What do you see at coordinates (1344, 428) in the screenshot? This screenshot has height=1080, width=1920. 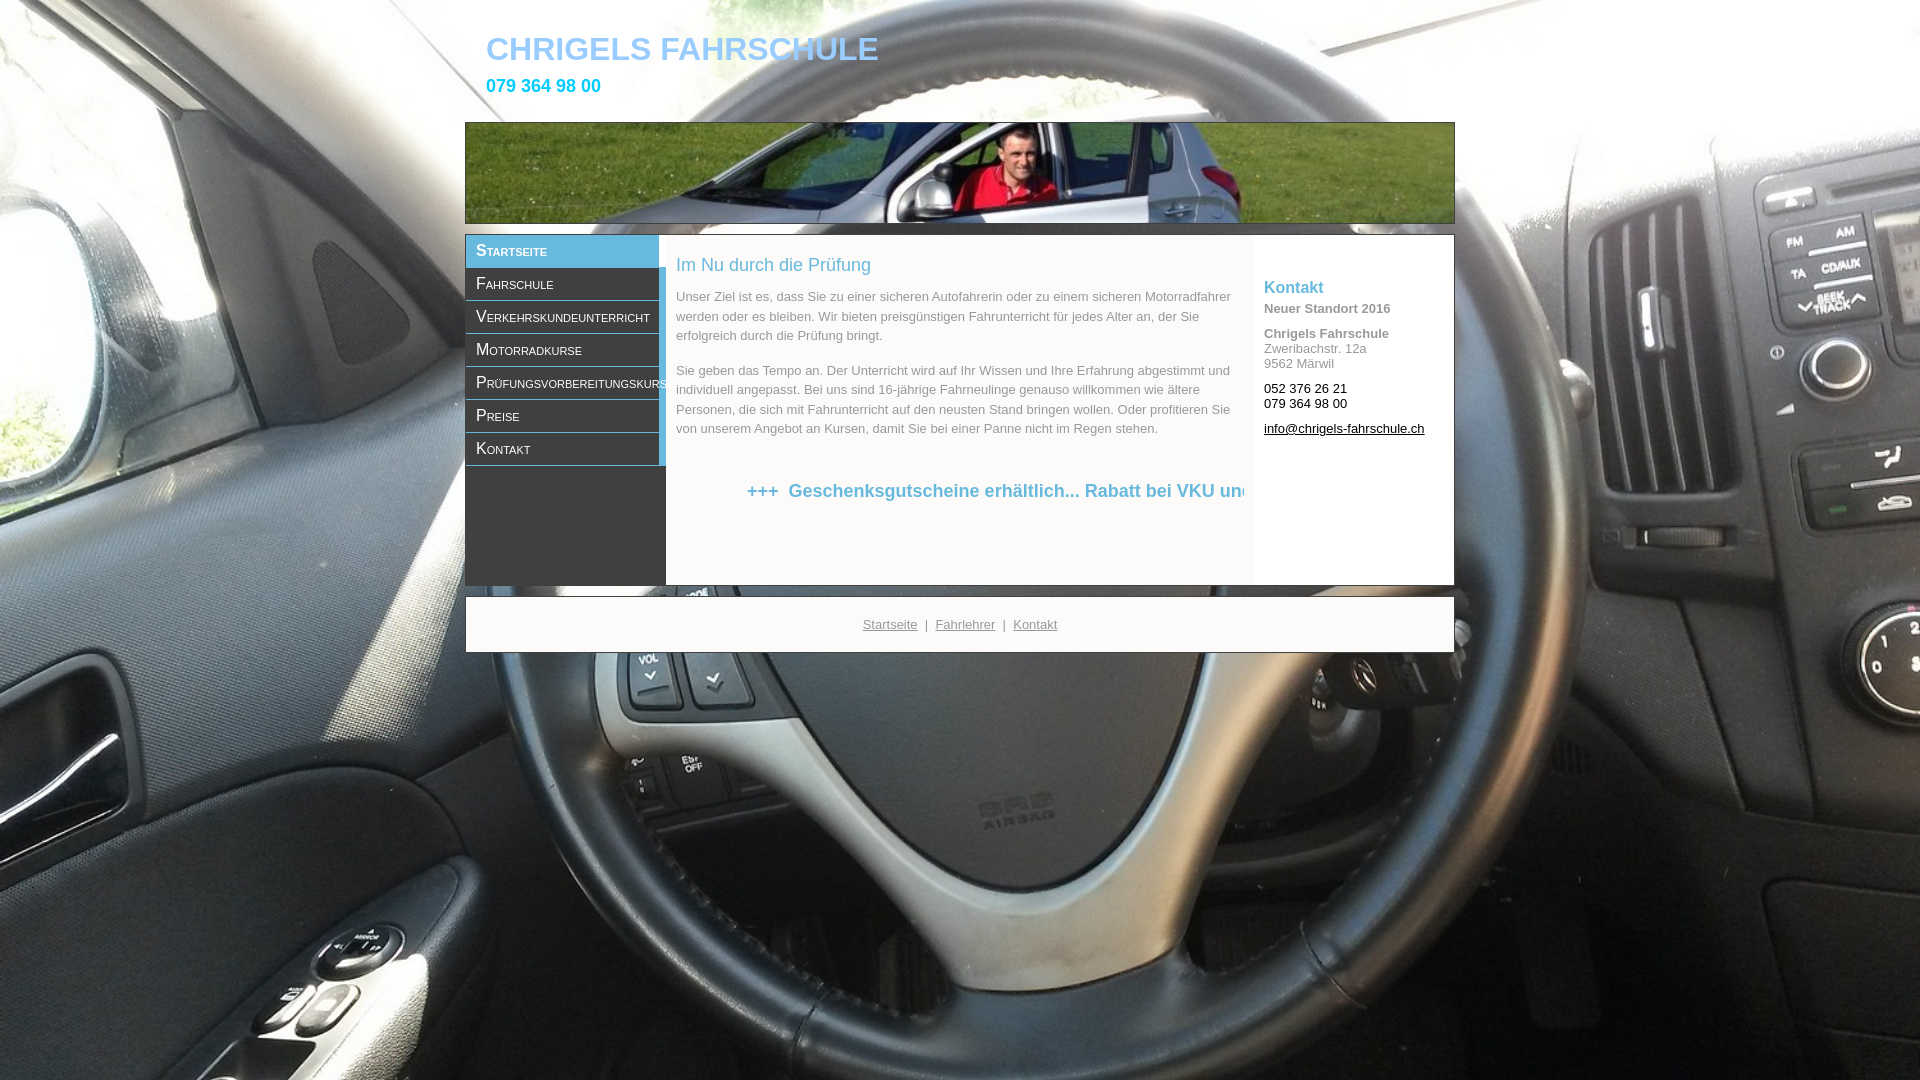 I see `info@chrigels-fahrschule.ch` at bounding box center [1344, 428].